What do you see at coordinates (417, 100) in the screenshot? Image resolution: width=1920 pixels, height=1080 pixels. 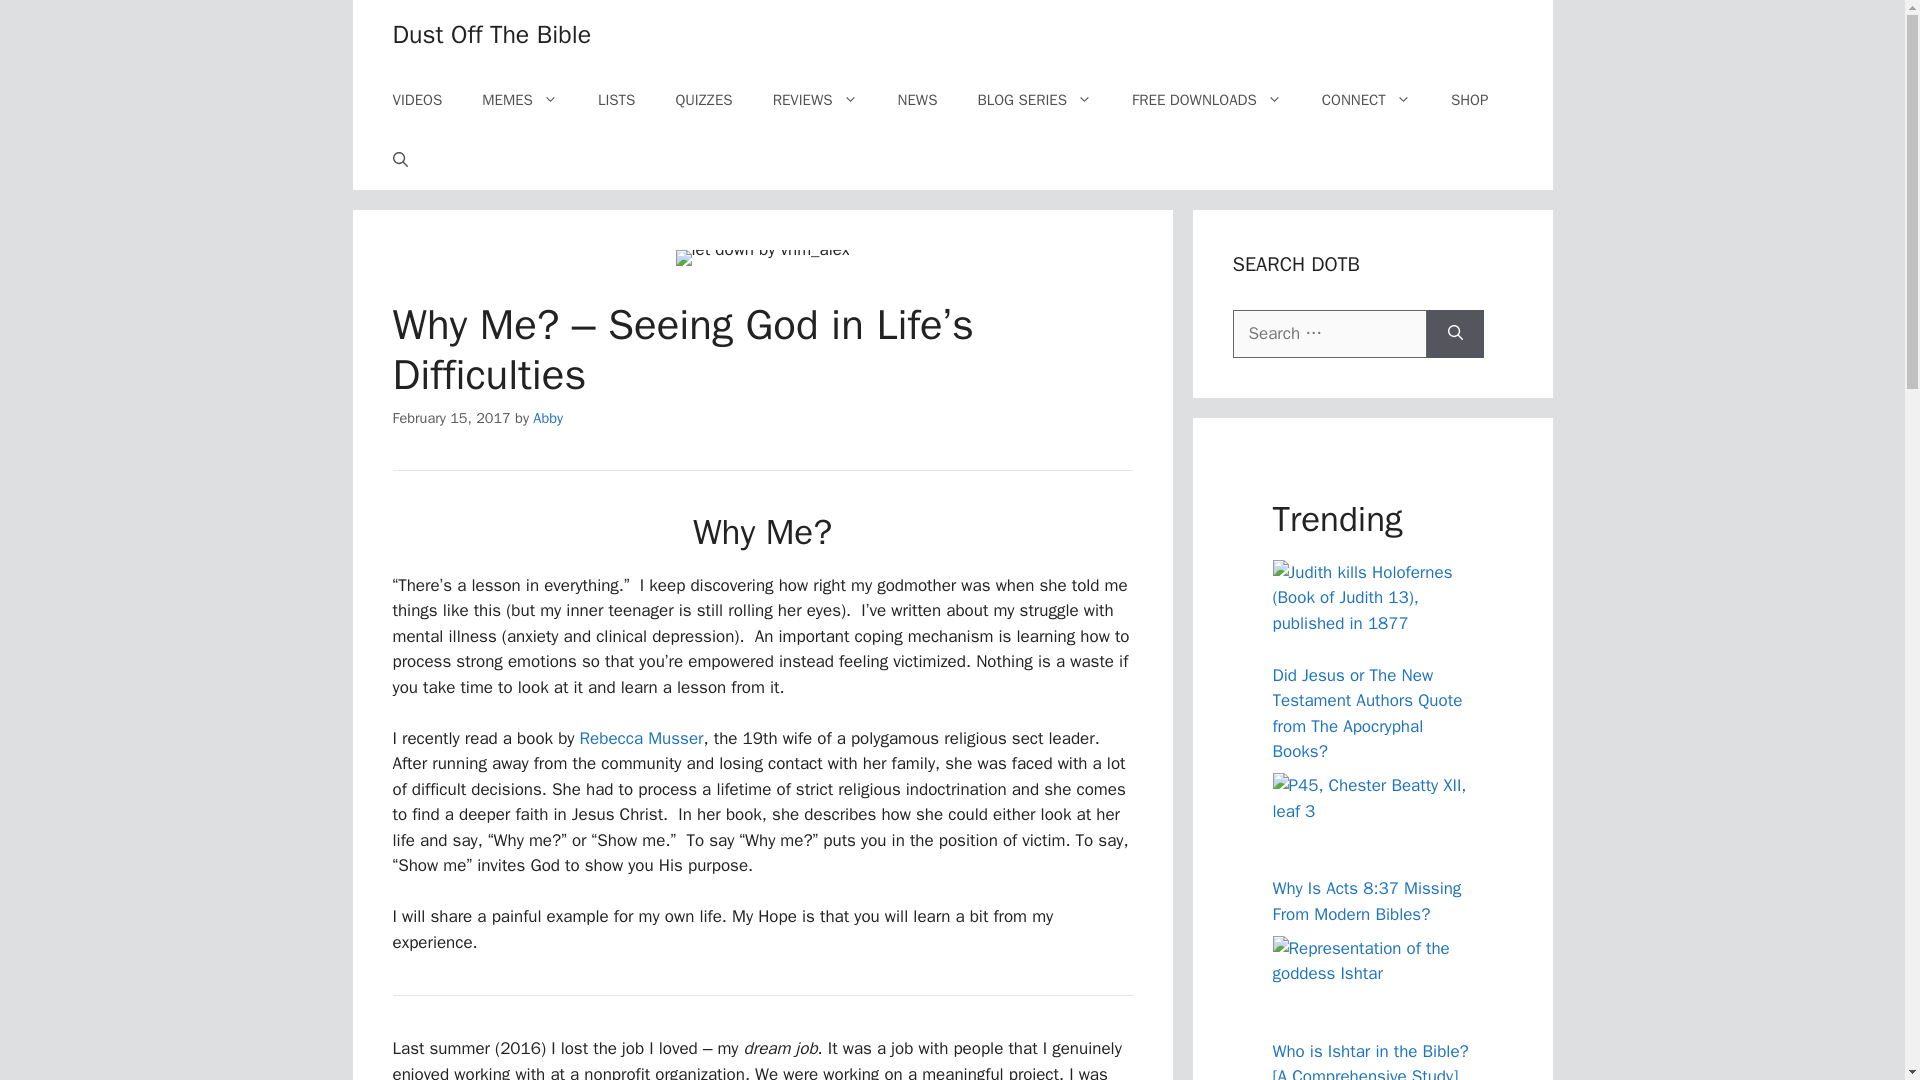 I see `VIDEOS` at bounding box center [417, 100].